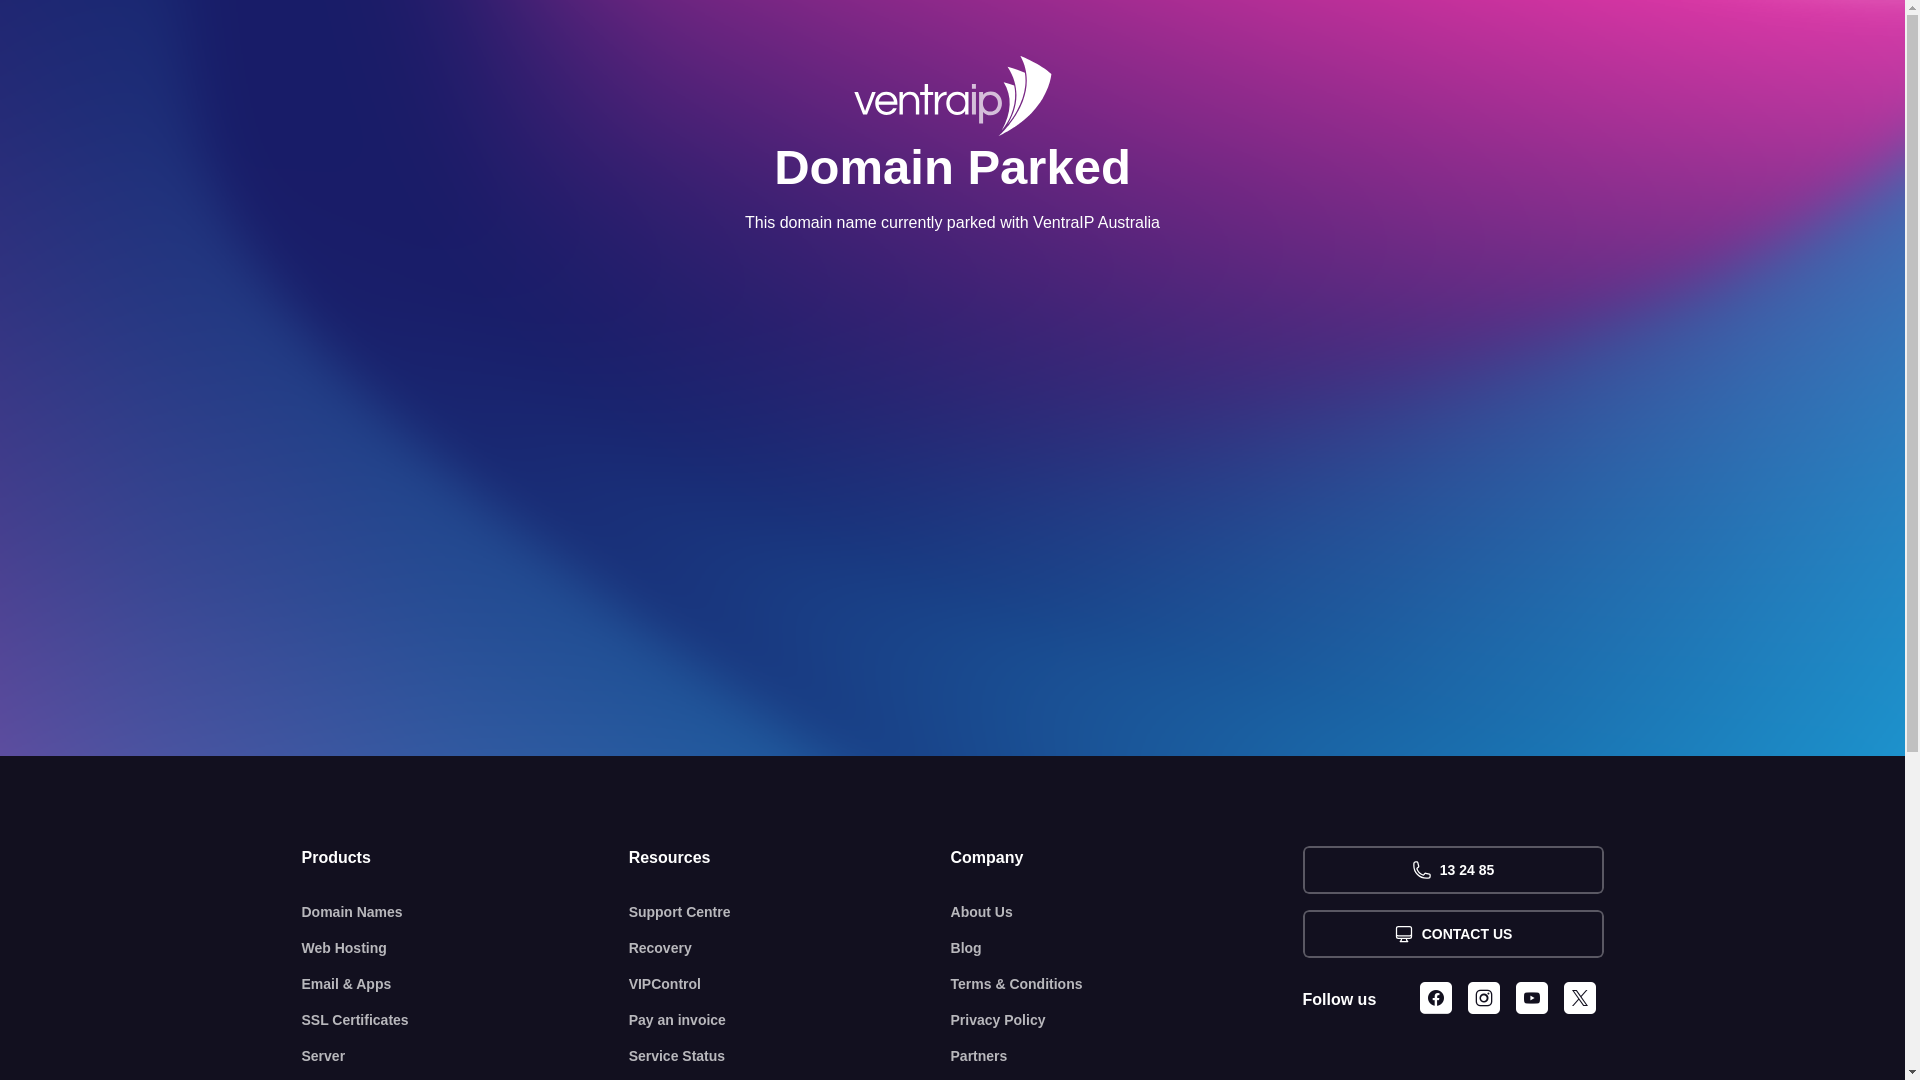 Image resolution: width=1920 pixels, height=1080 pixels. Describe the element at coordinates (1127, 984) in the screenshot. I see `Terms & Conditions` at that location.